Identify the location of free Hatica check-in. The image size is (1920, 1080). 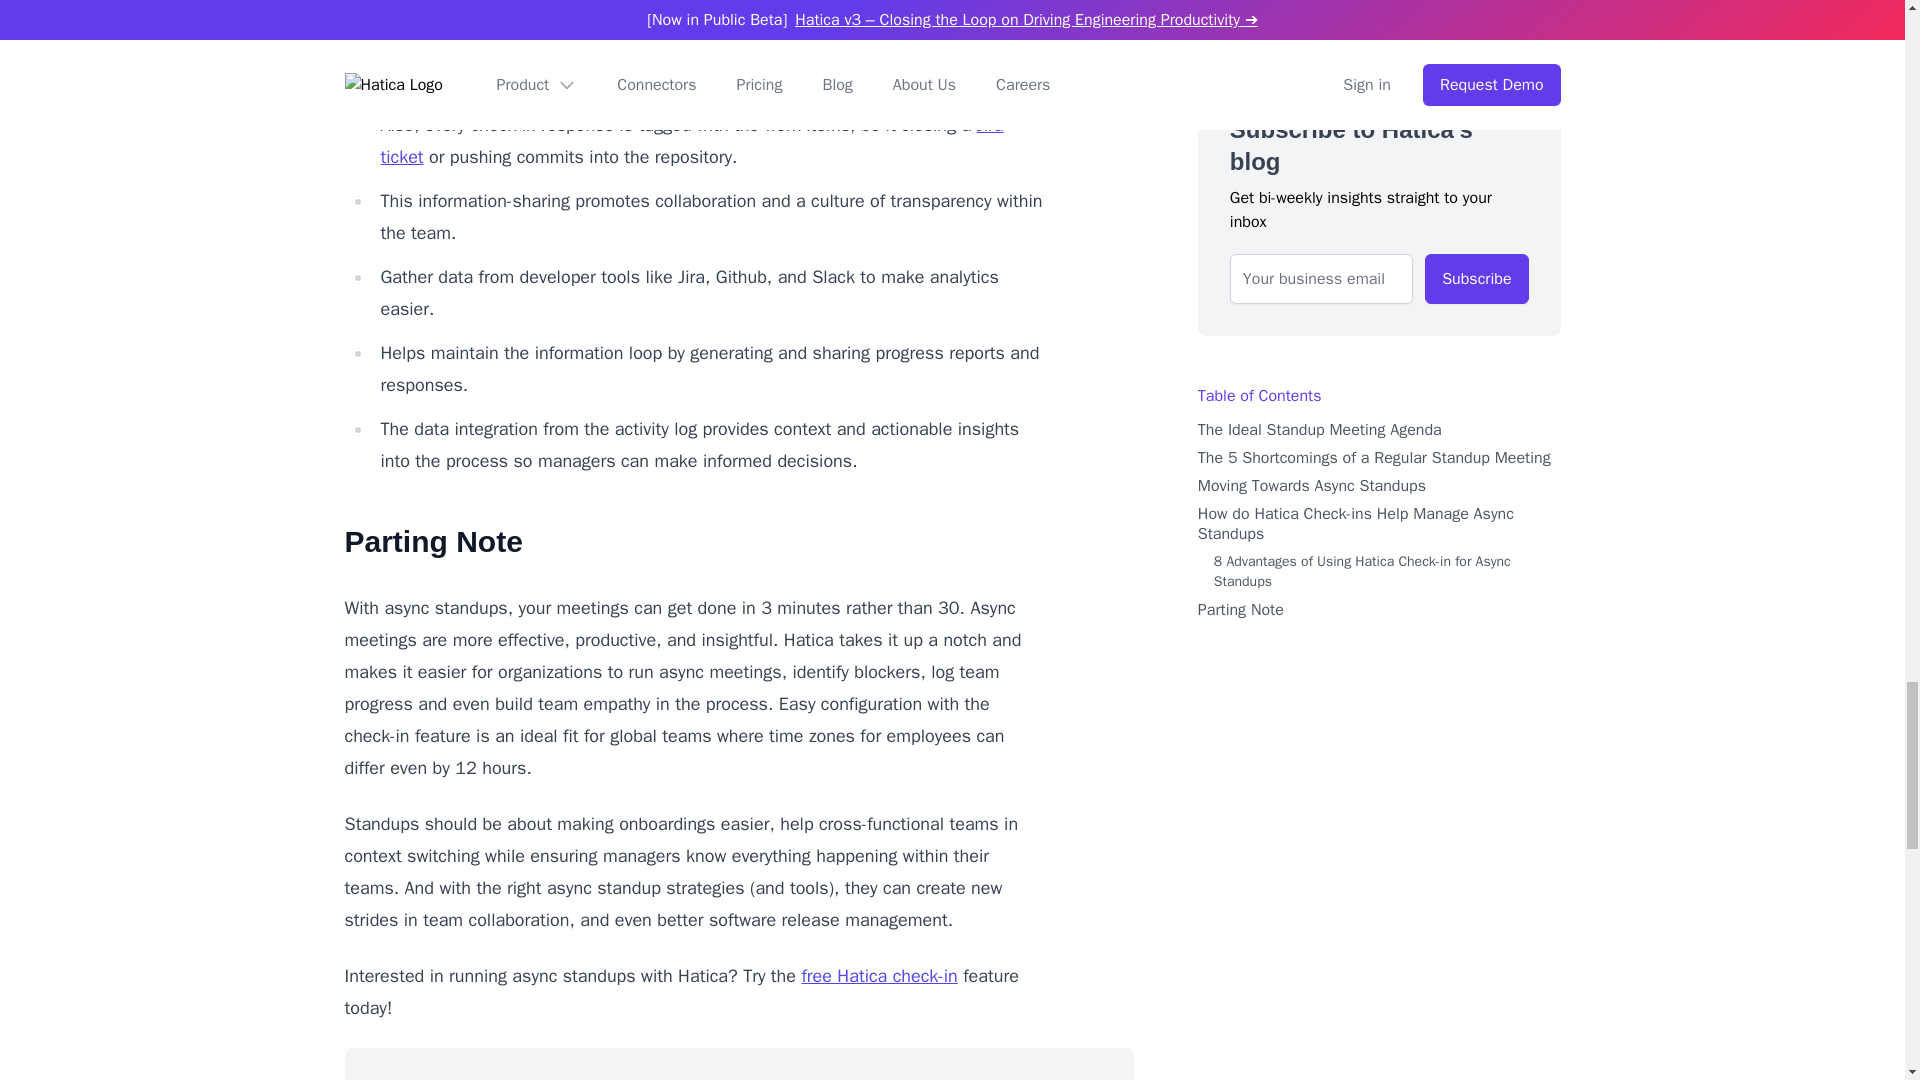
(878, 976).